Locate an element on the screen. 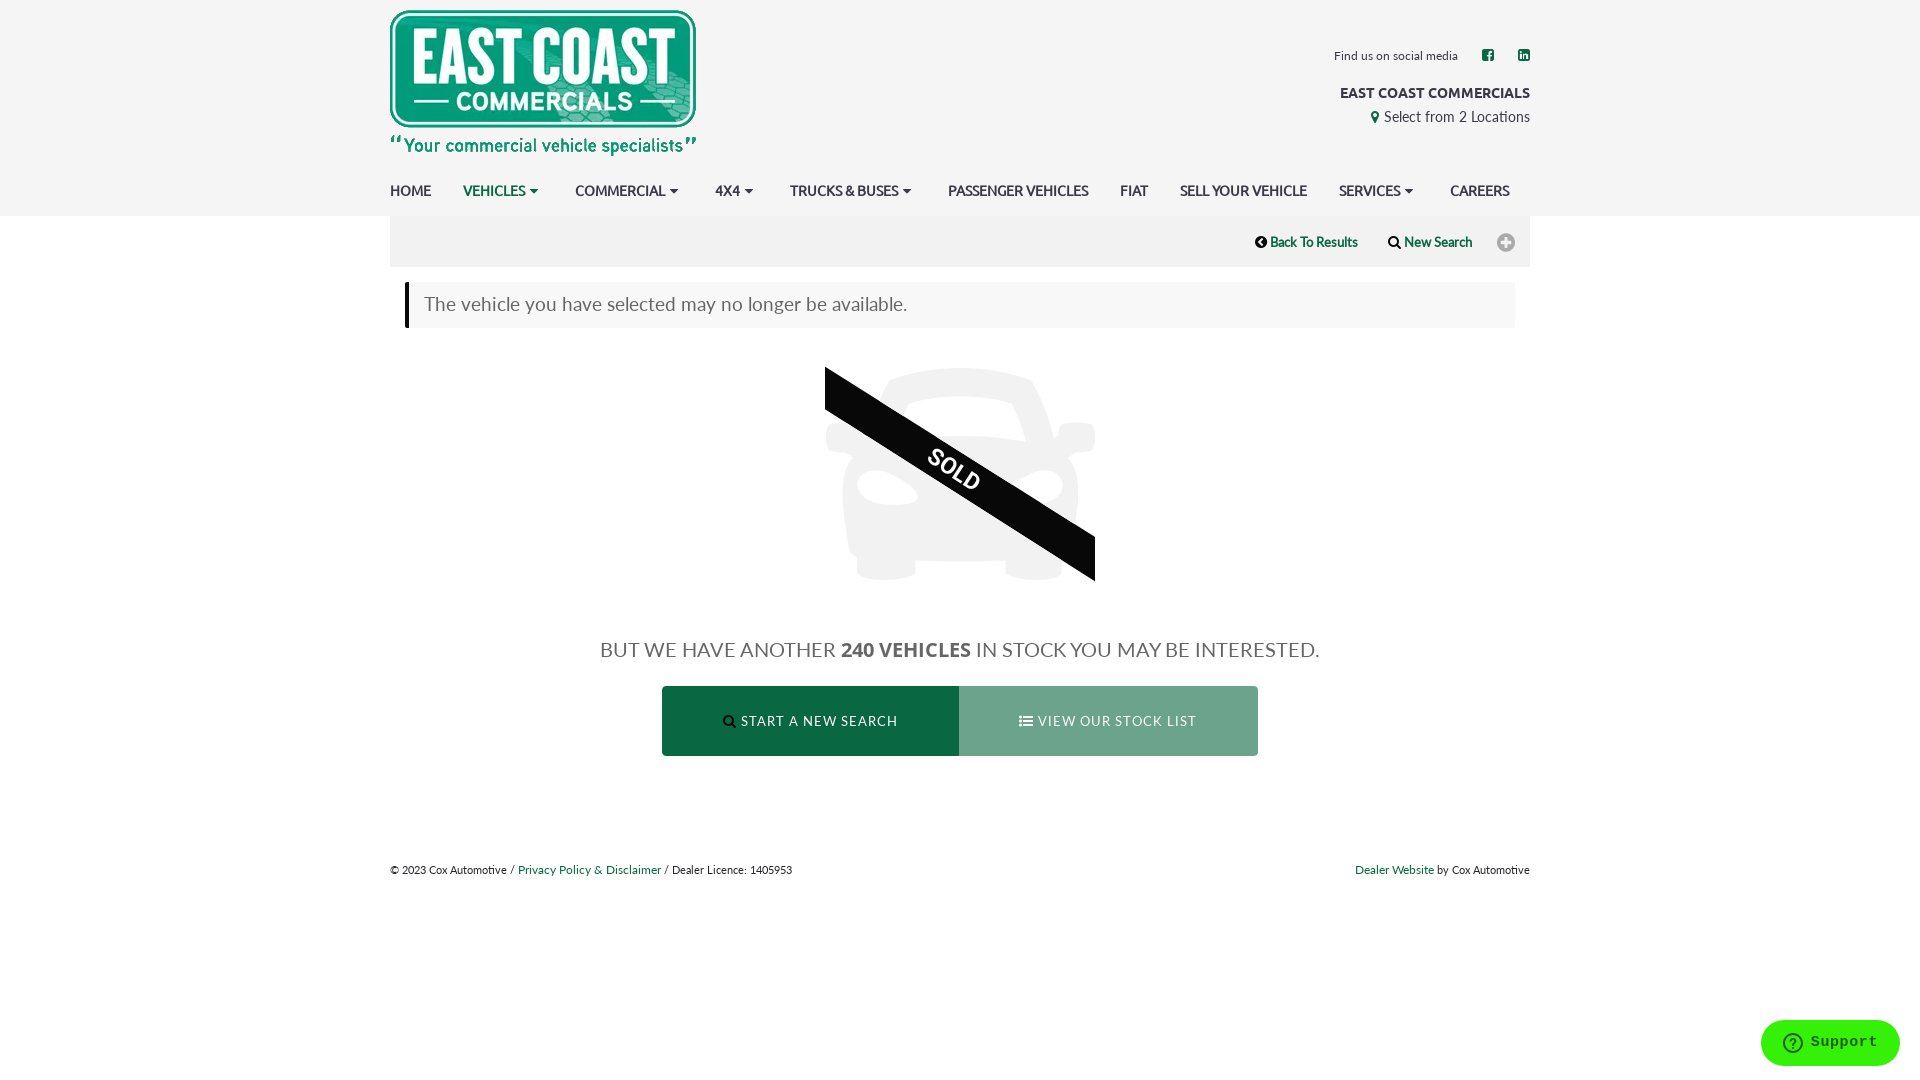  START A NEW SEARCH is located at coordinates (810, 722).